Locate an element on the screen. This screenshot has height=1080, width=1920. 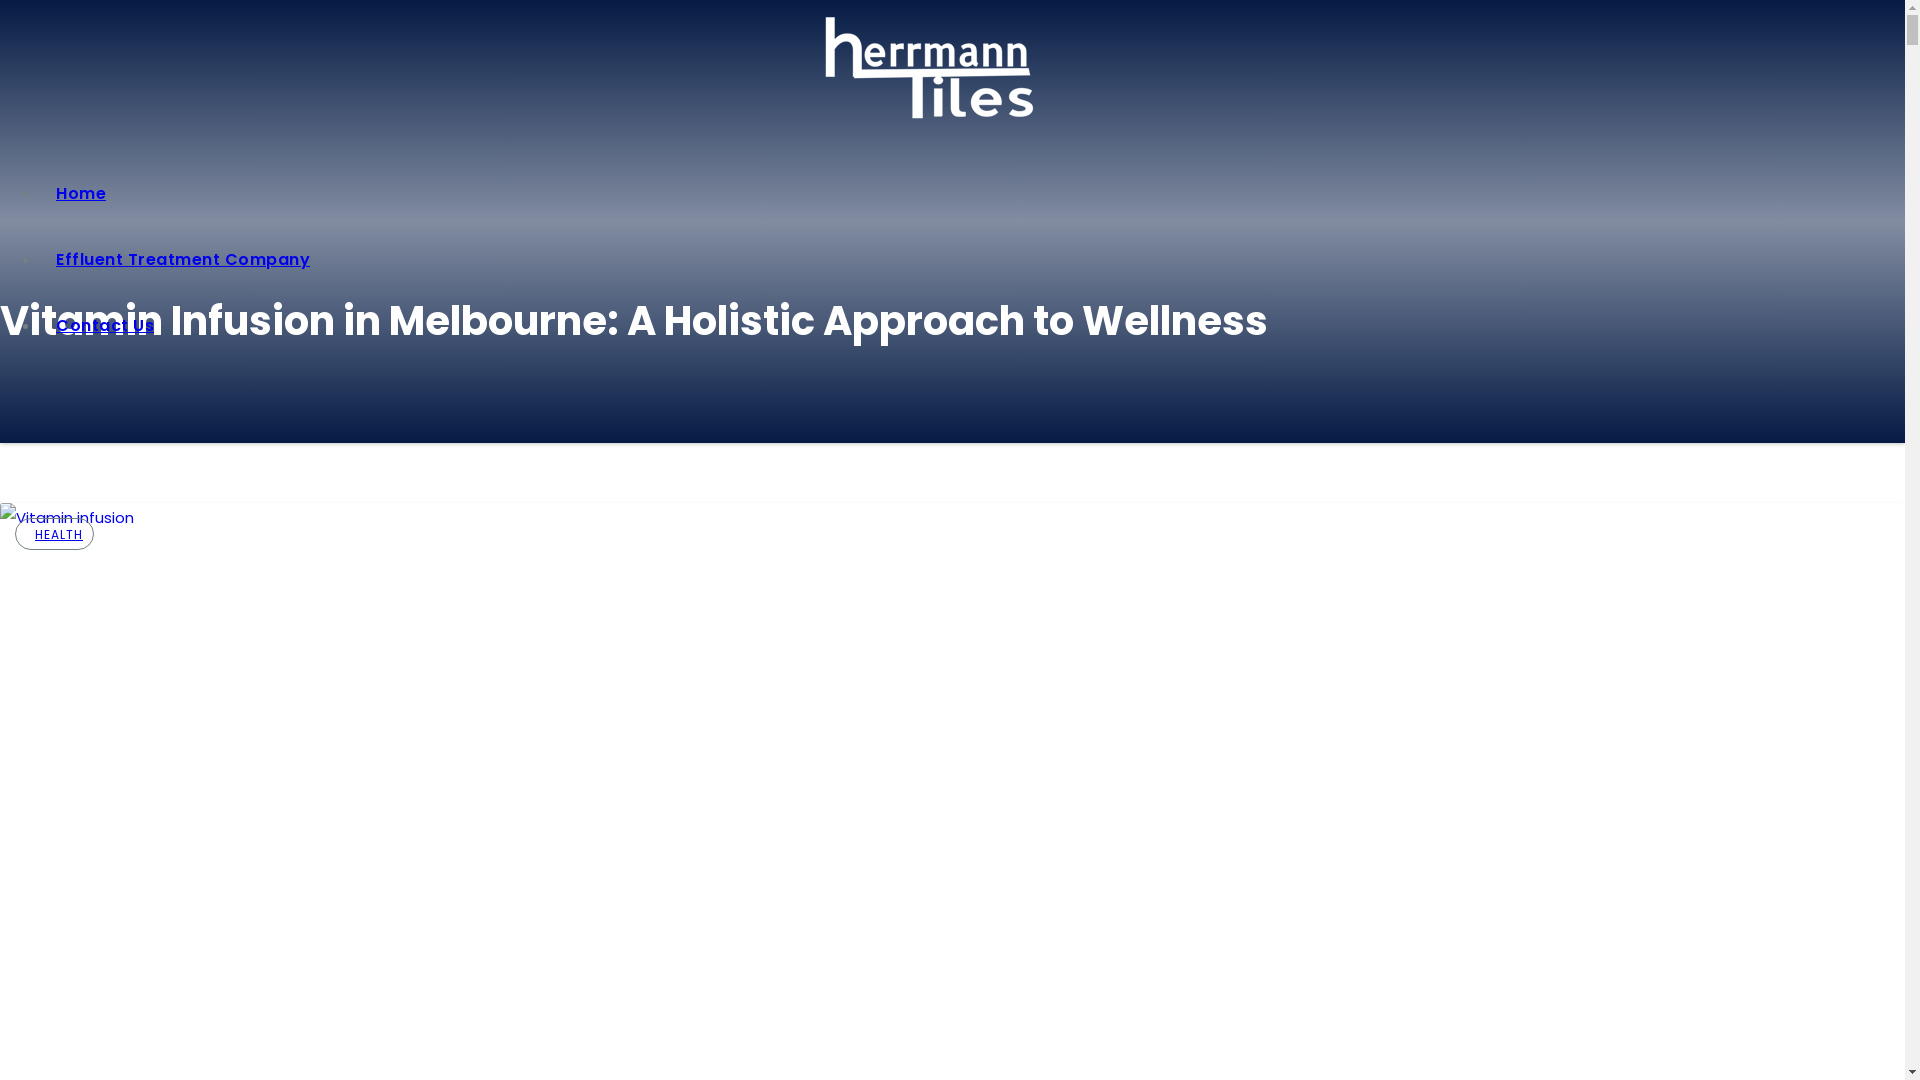
Effluent Treatment Company is located at coordinates (972, 260).